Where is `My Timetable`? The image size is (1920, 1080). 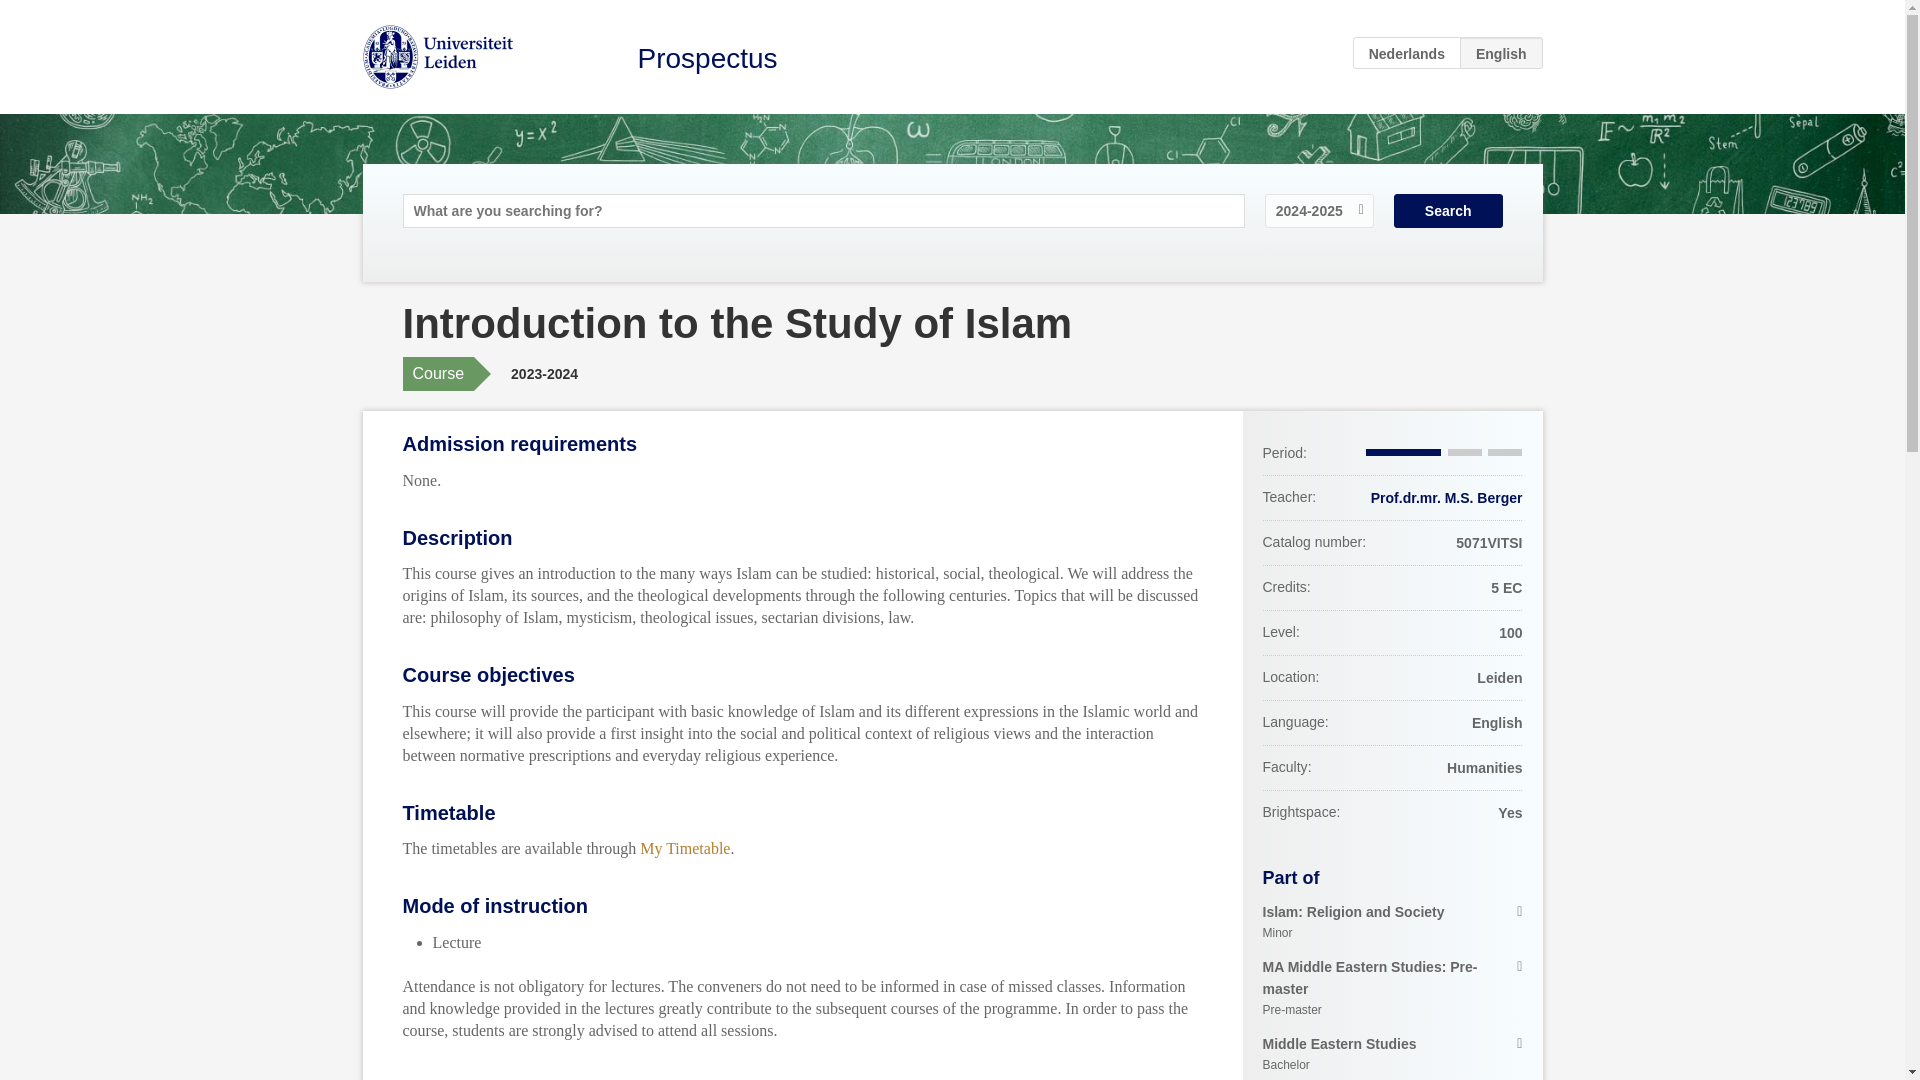
My Timetable is located at coordinates (1392, 988).